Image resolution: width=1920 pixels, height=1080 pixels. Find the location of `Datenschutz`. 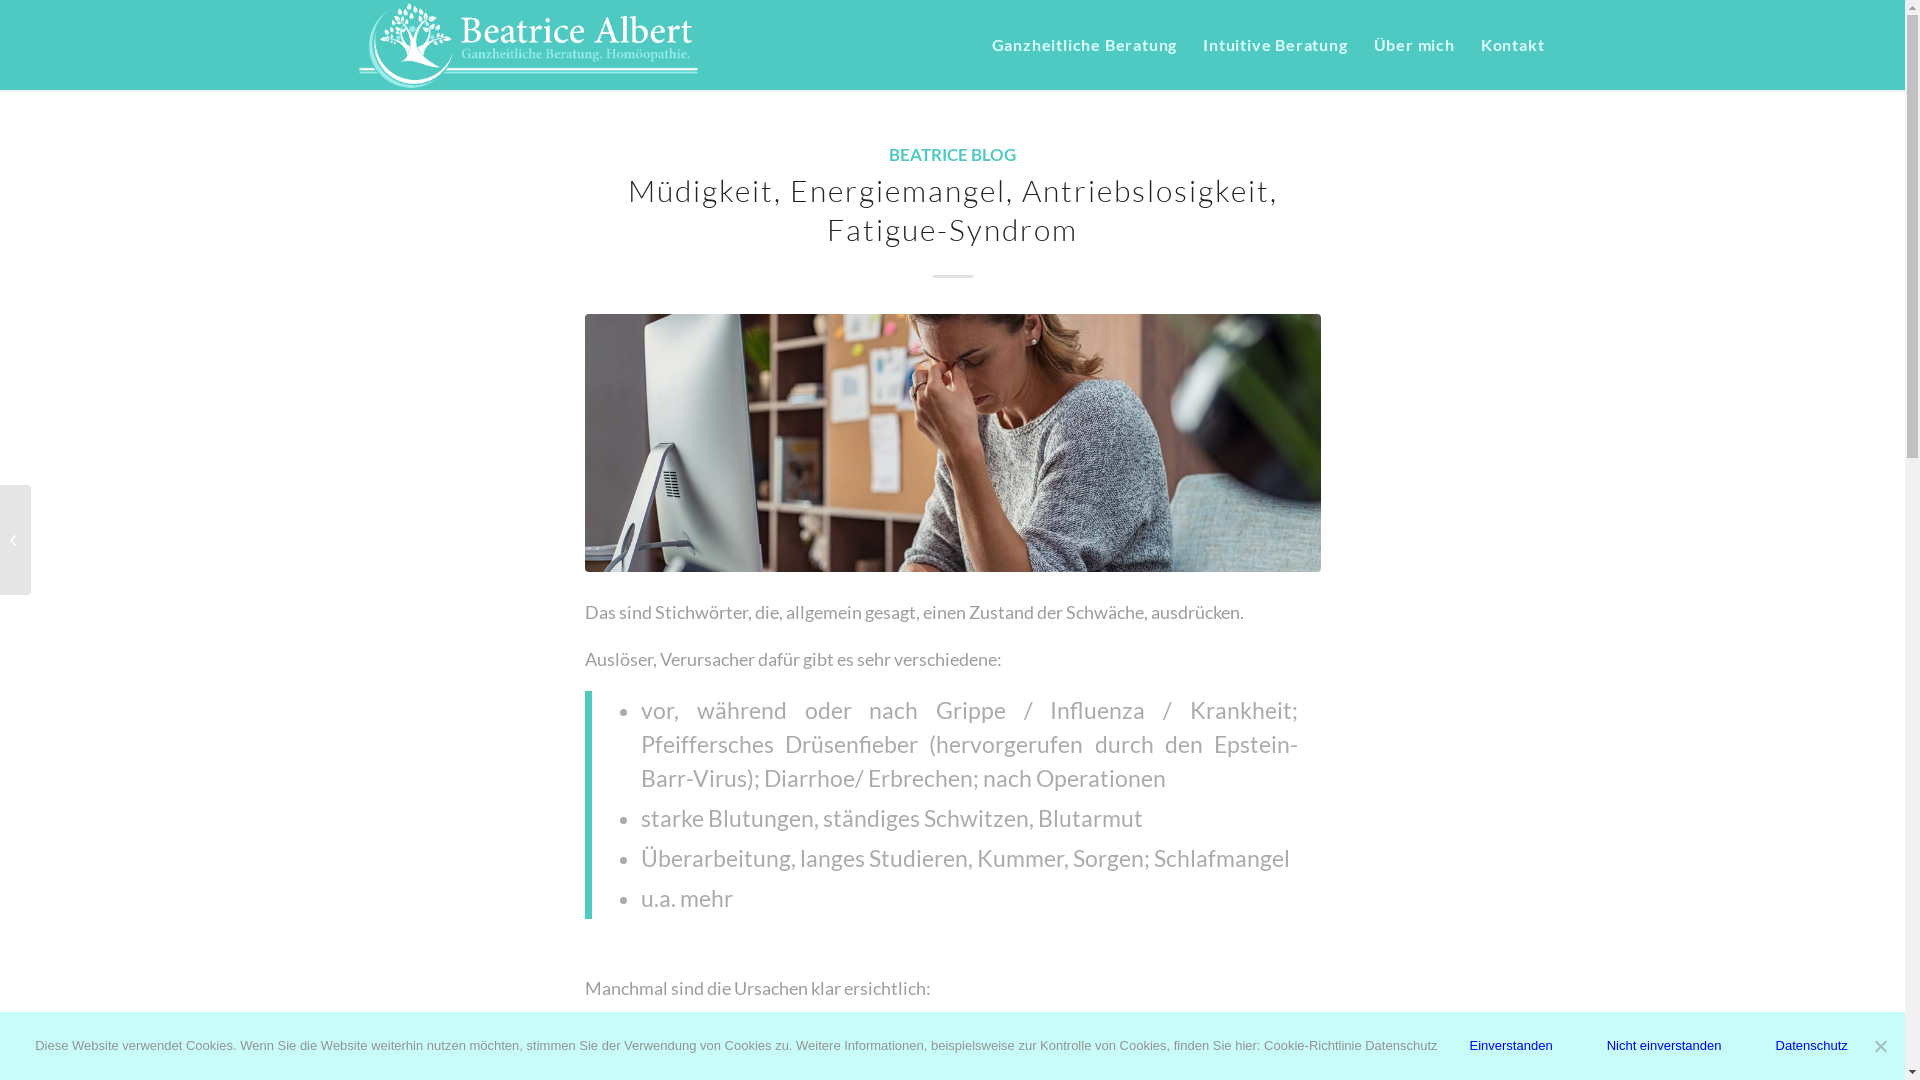

Datenschutz is located at coordinates (1812, 1046).